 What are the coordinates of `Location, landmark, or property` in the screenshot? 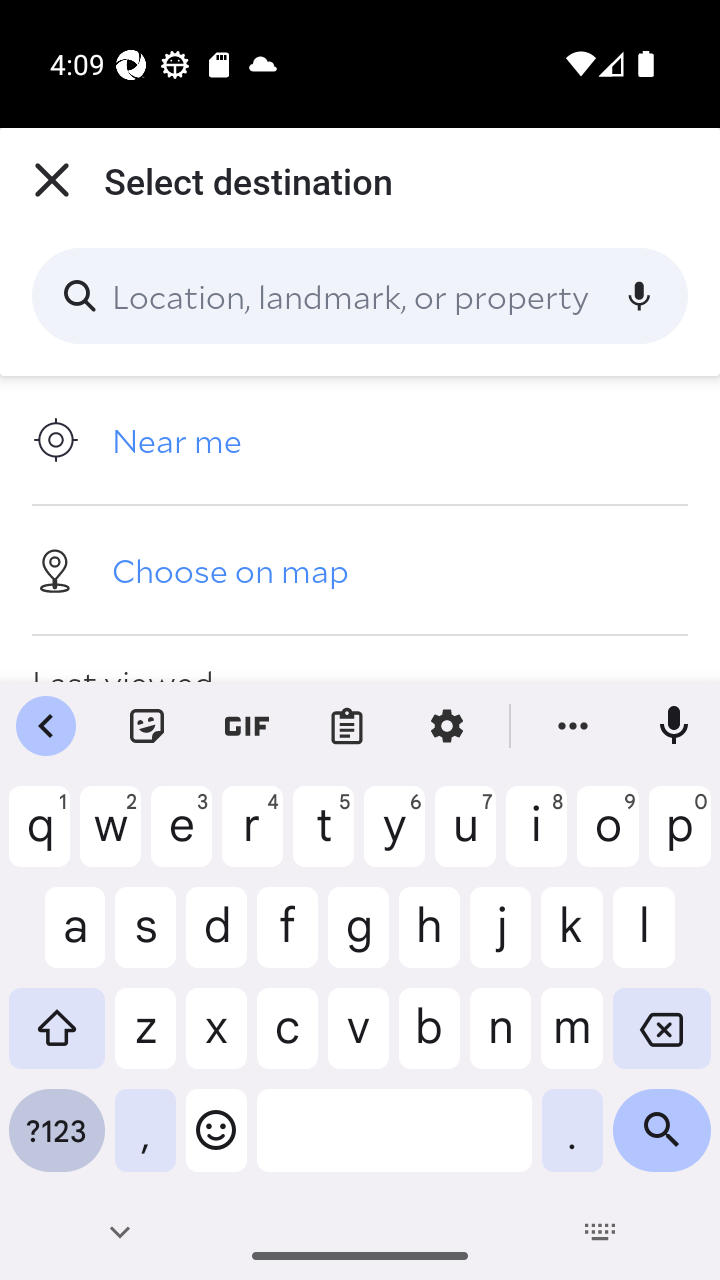 It's located at (360, 296).